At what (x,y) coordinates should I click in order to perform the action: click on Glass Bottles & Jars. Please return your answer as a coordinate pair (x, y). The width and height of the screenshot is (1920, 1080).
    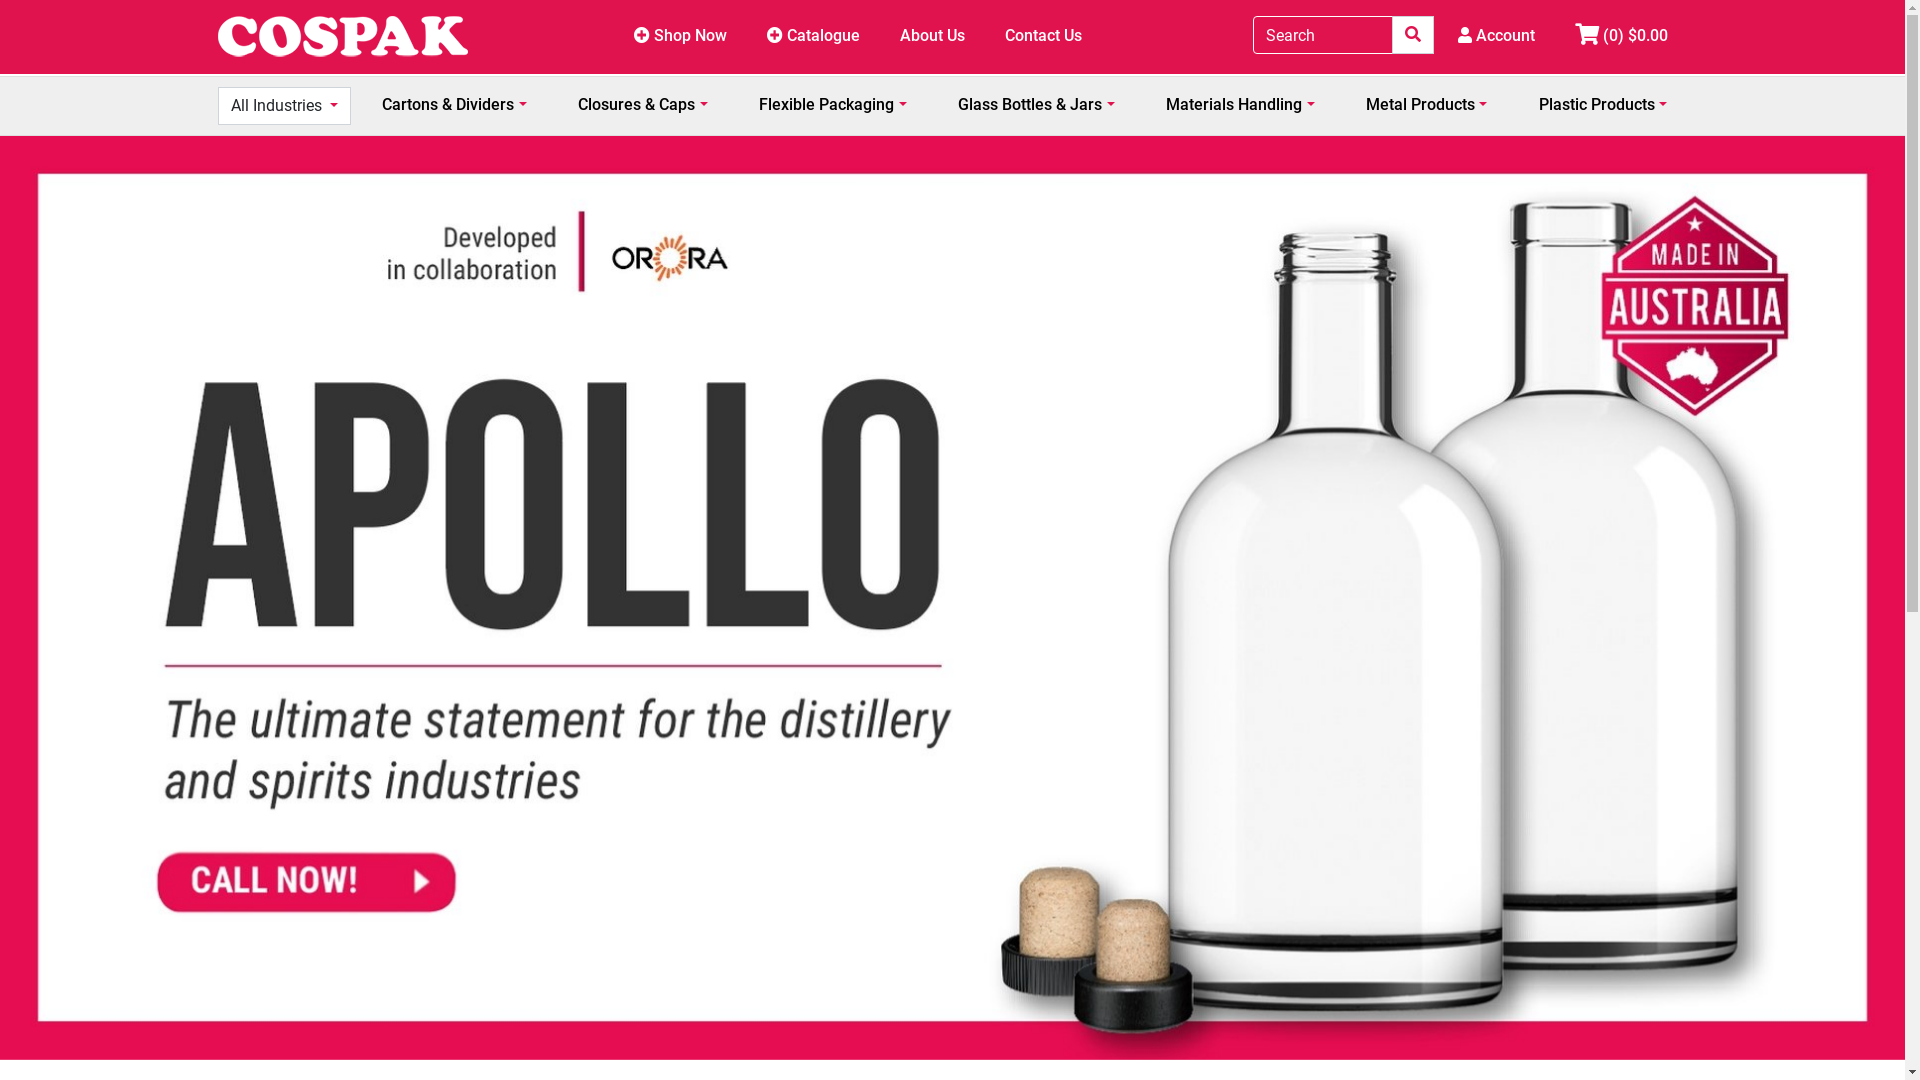
    Looking at the image, I should click on (1036, 106).